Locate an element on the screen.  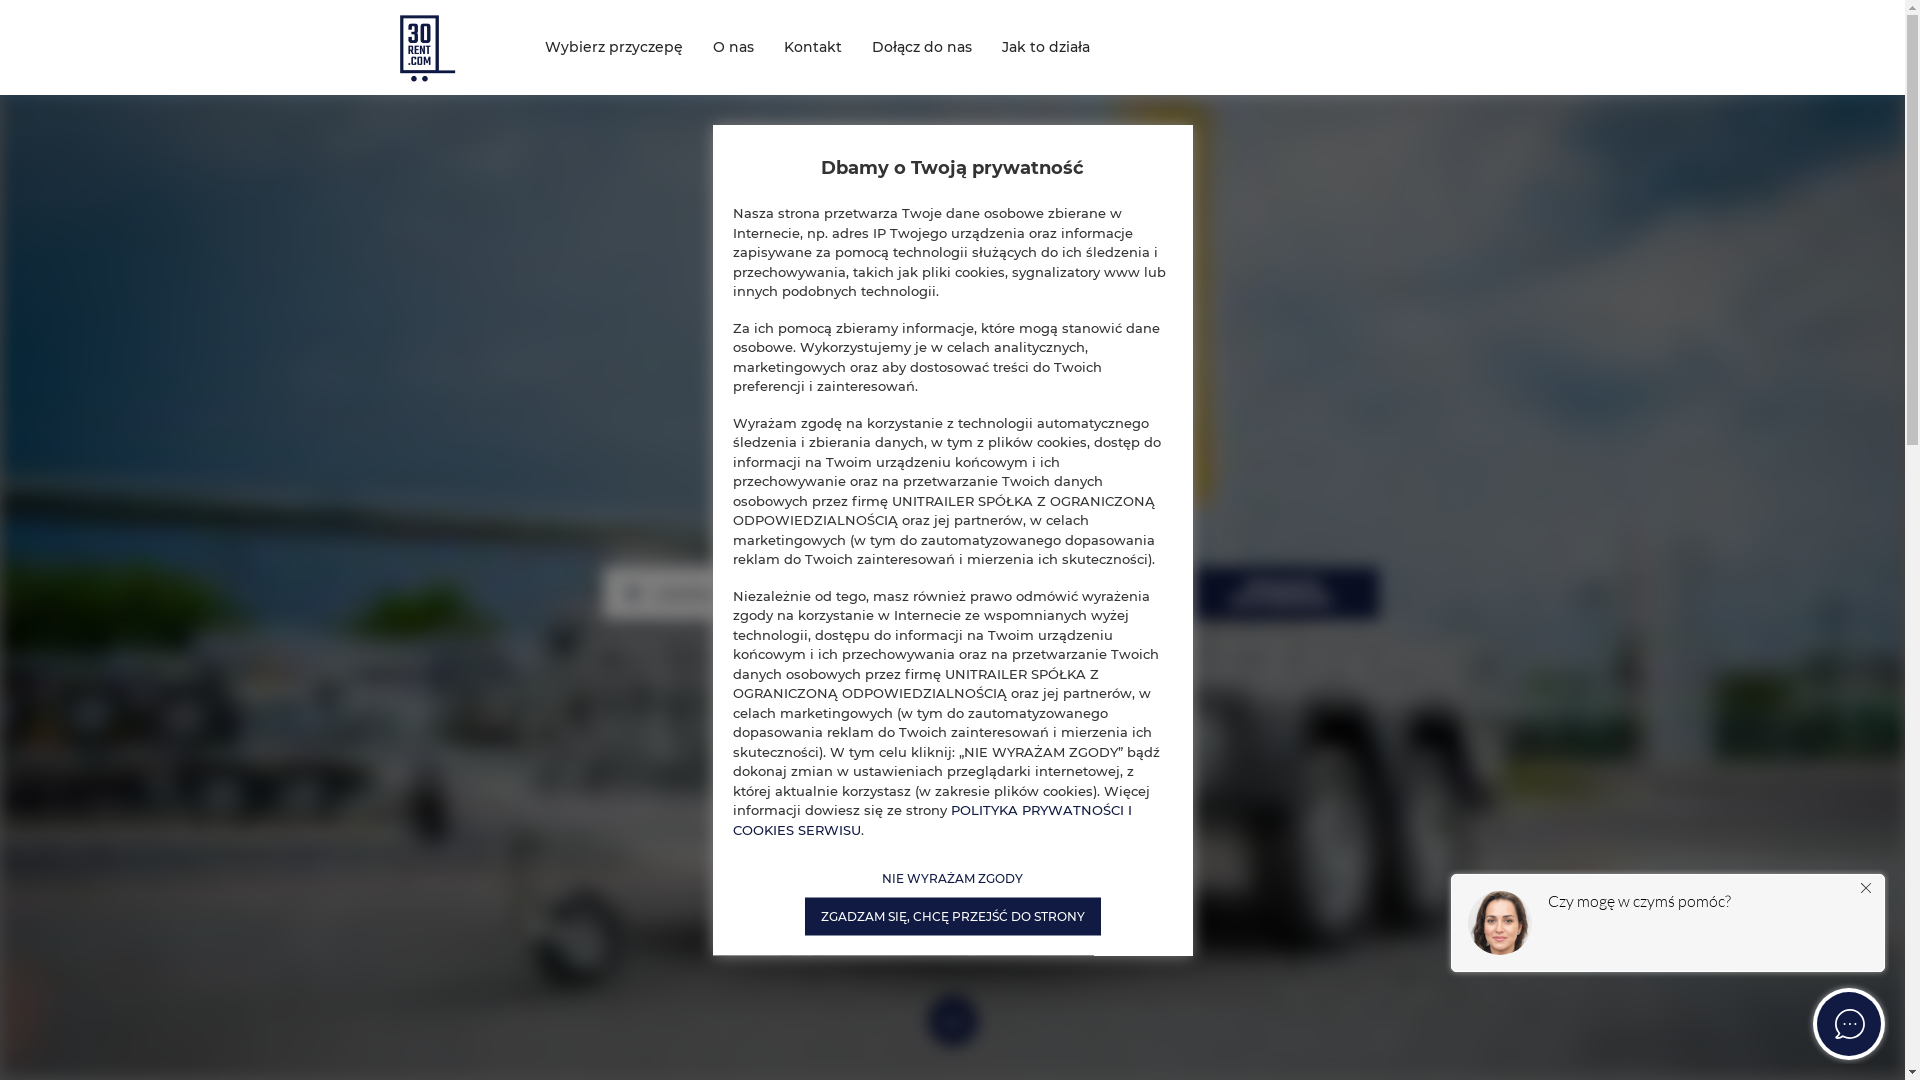
O nas is located at coordinates (734, 48).